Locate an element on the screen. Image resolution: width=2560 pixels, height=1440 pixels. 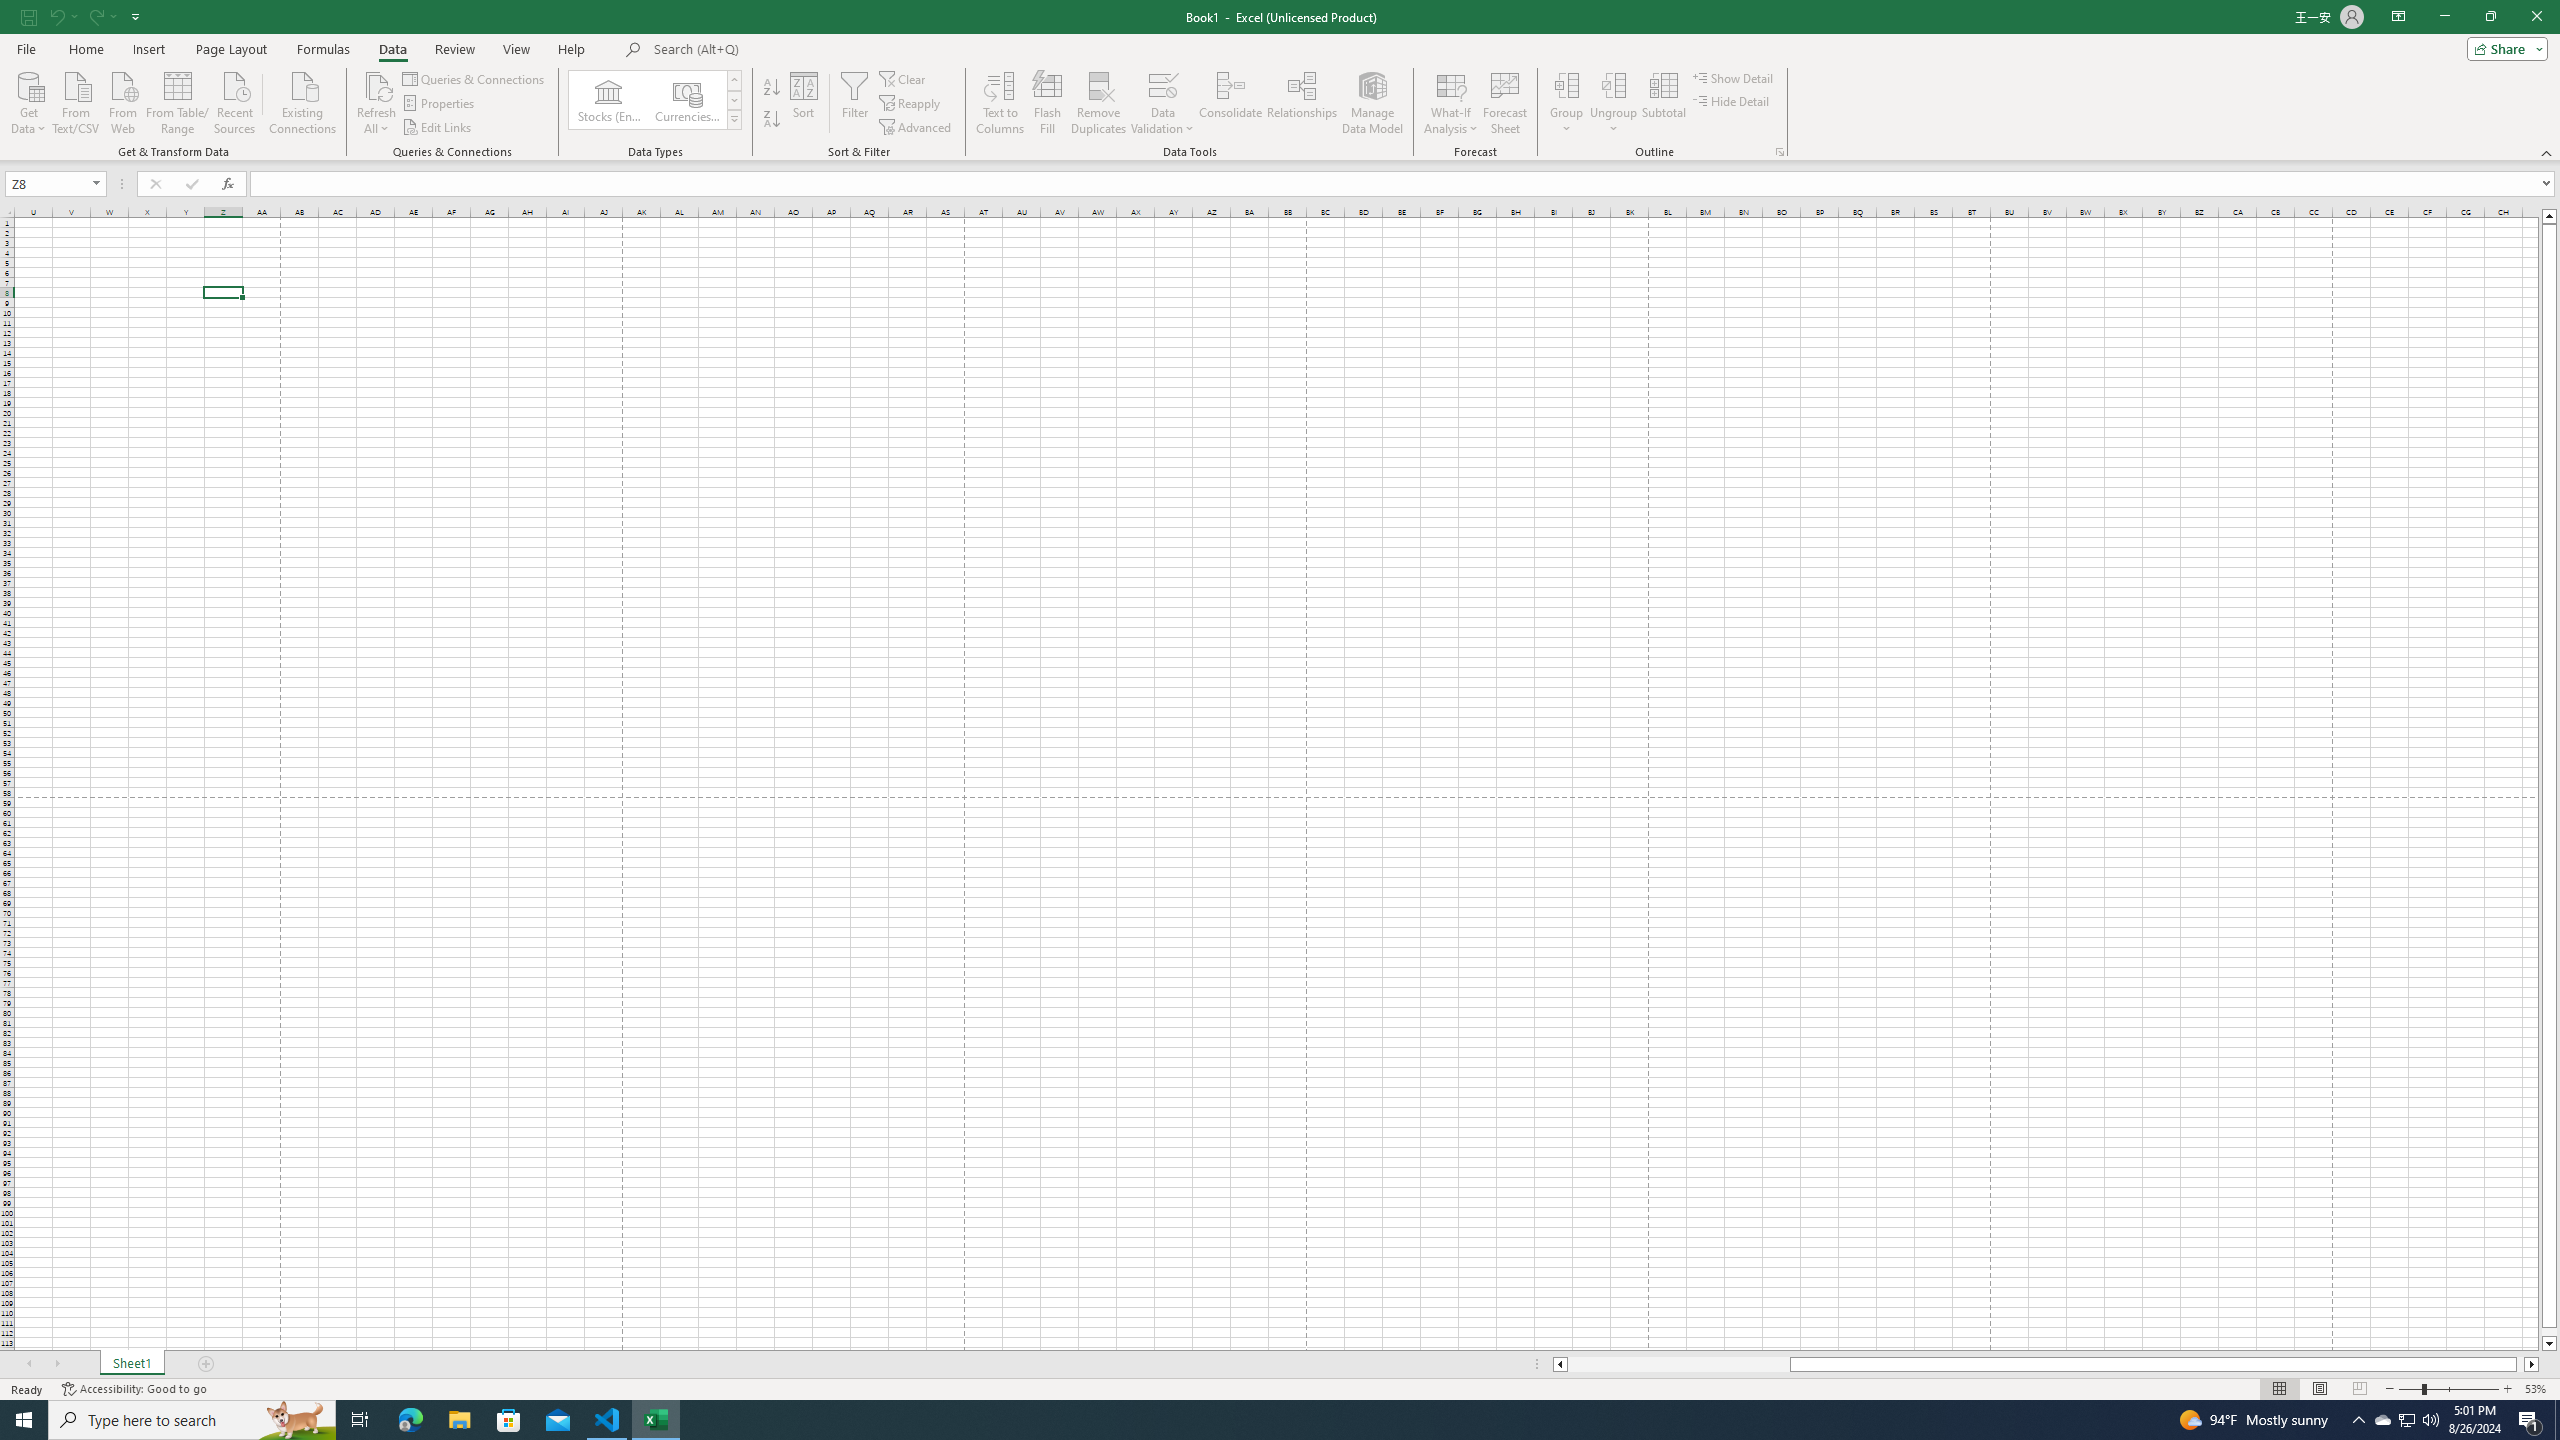
Add Sheet is located at coordinates (206, 1364).